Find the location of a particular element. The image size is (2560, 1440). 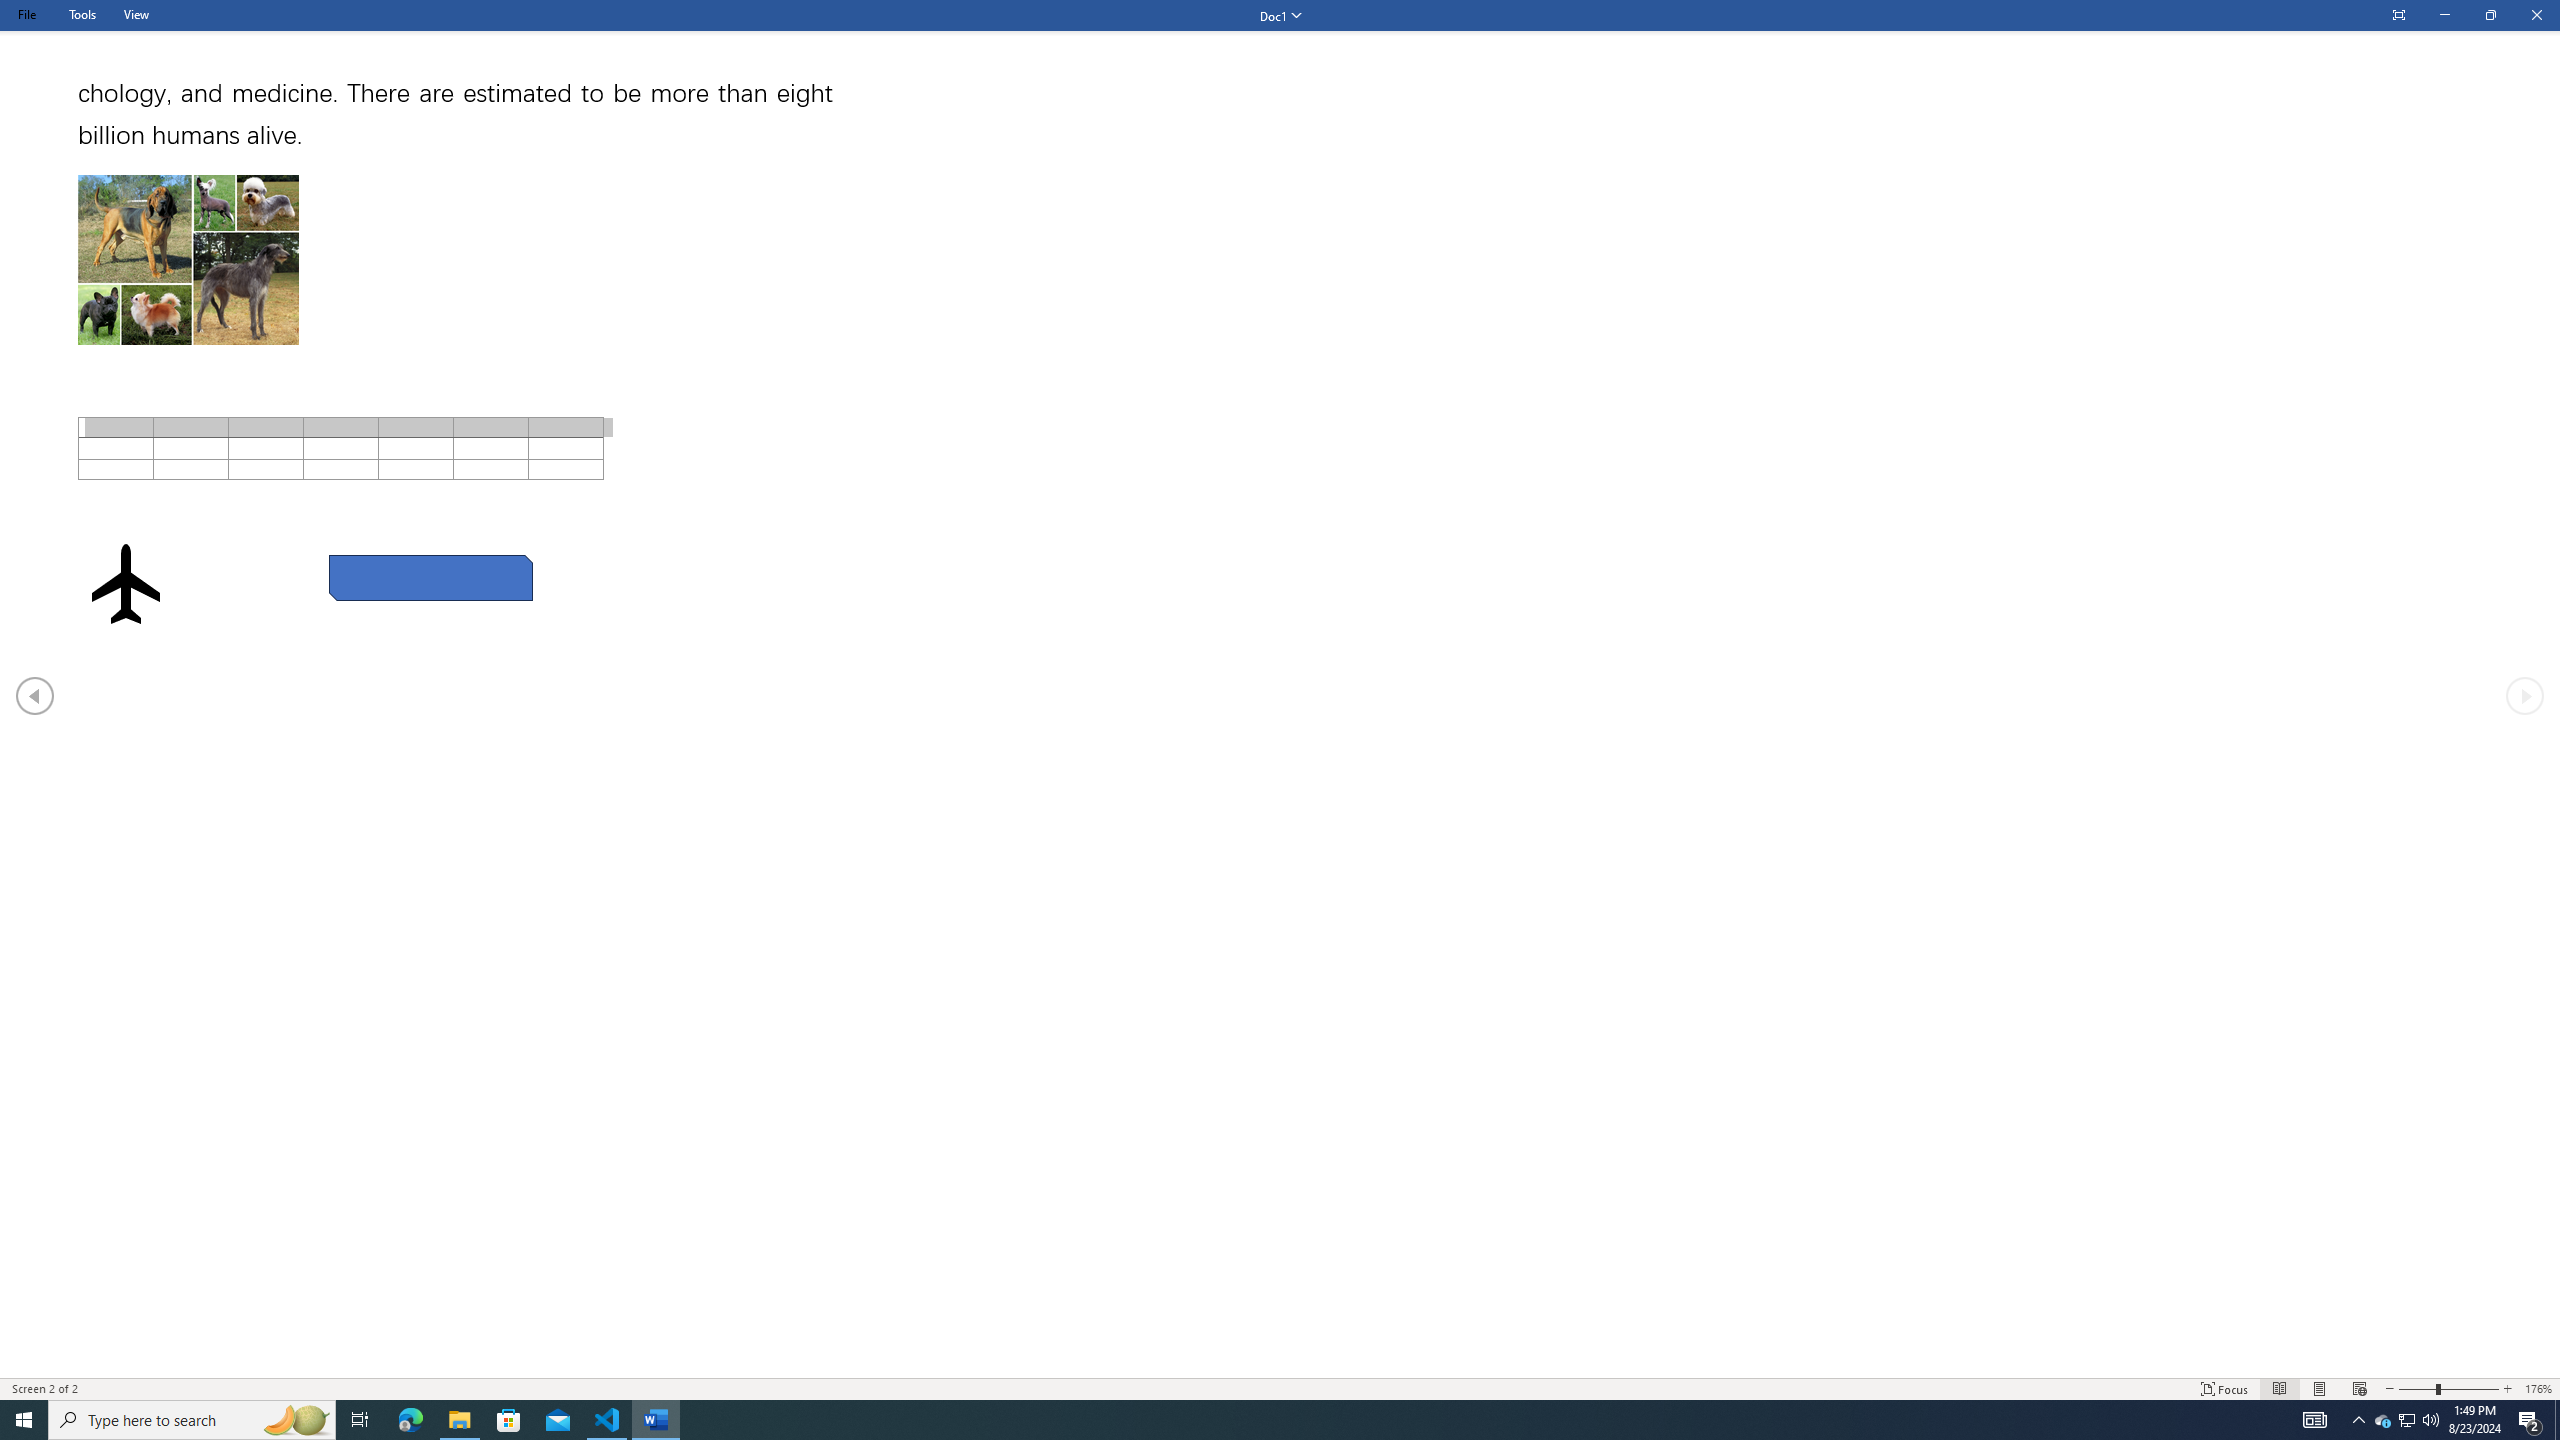

Print Layout is located at coordinates (2318, 1389).